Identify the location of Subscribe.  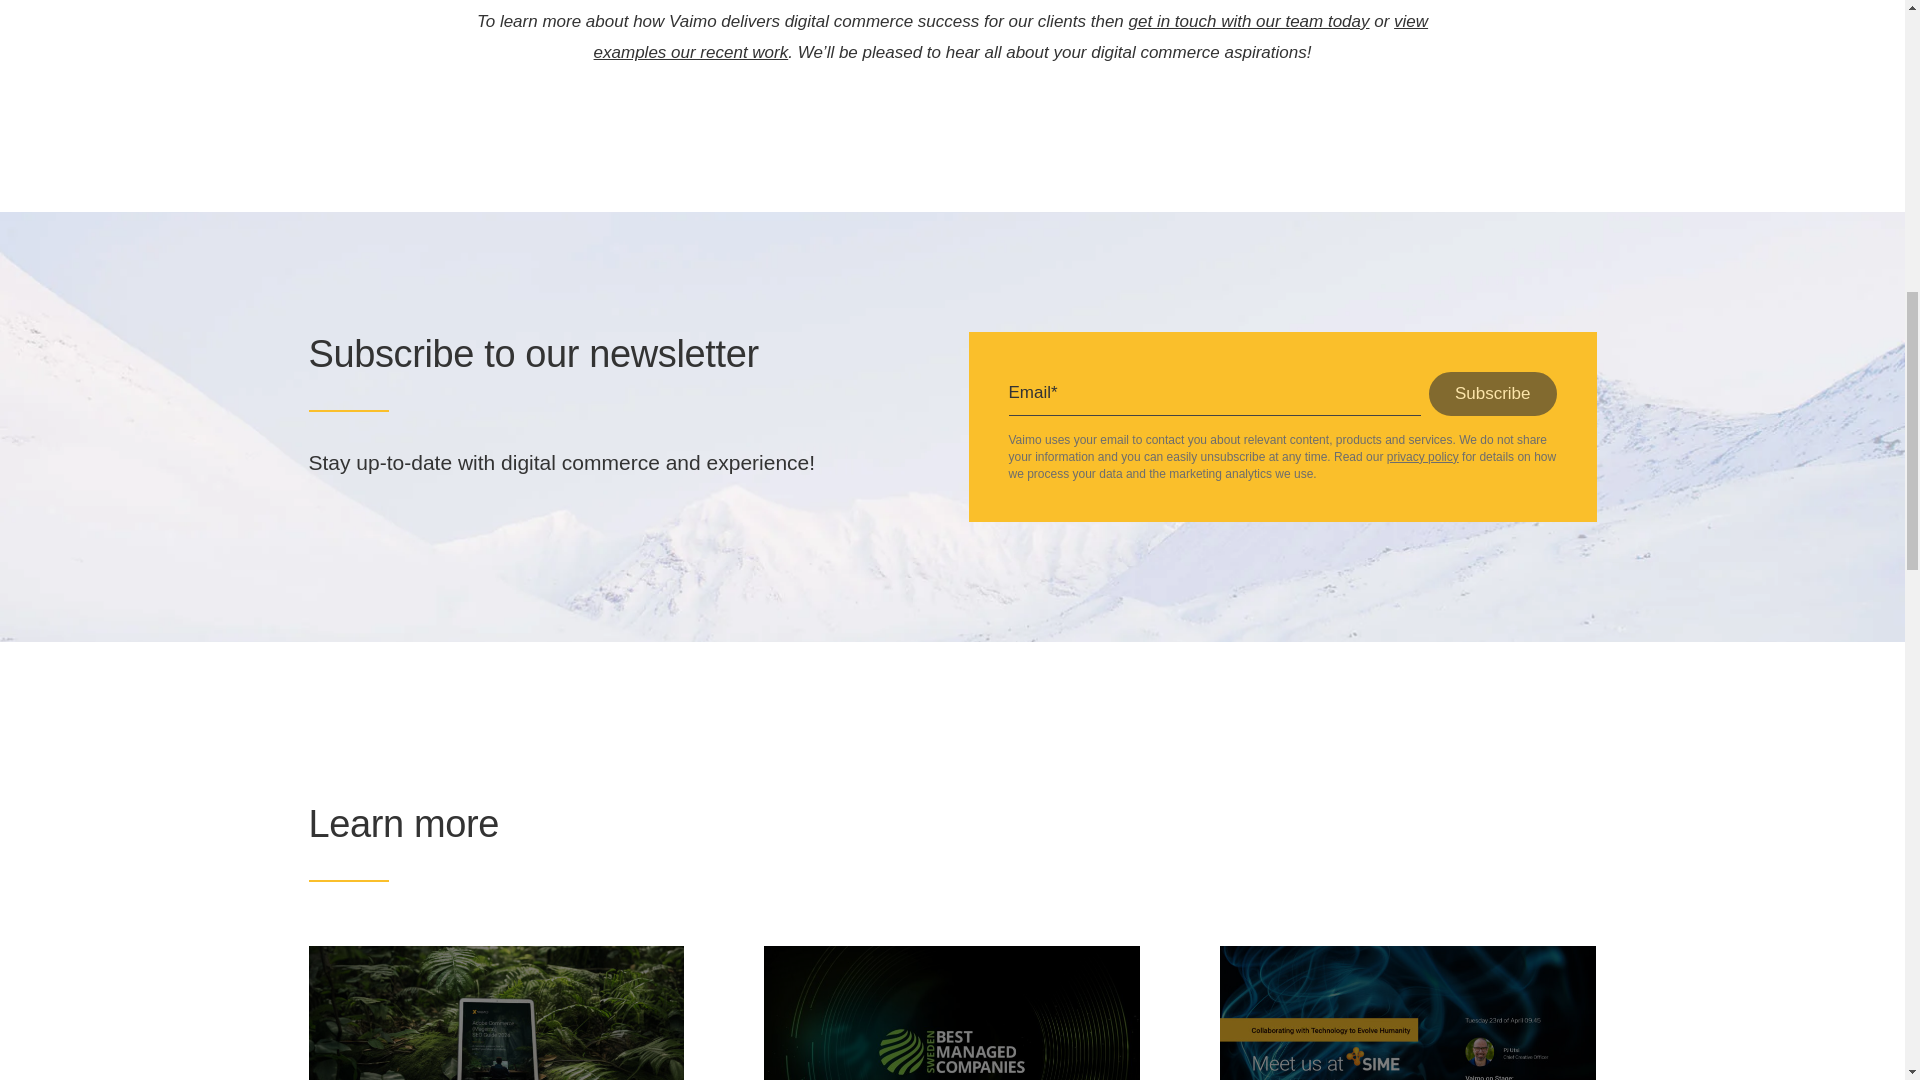
(1492, 393).